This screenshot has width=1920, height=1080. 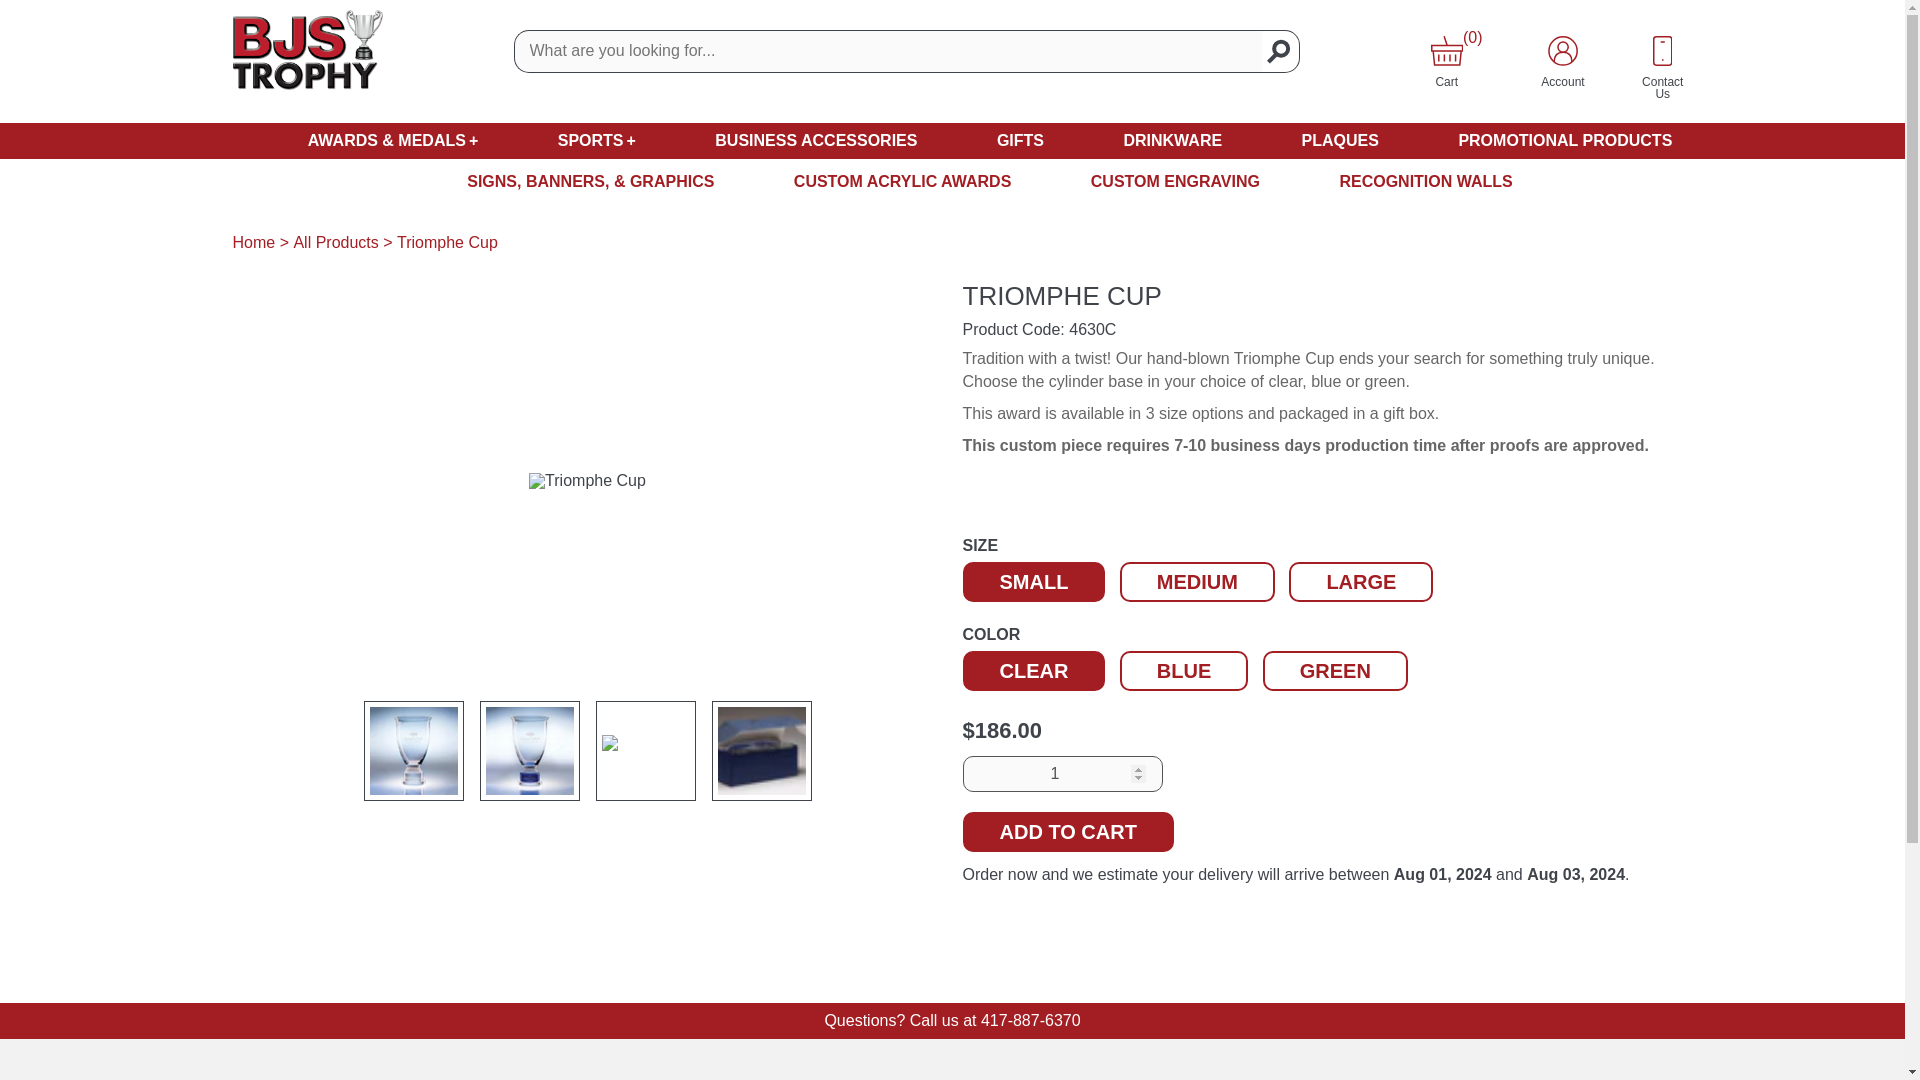 I want to click on Contact Us, so click(x=1662, y=50).